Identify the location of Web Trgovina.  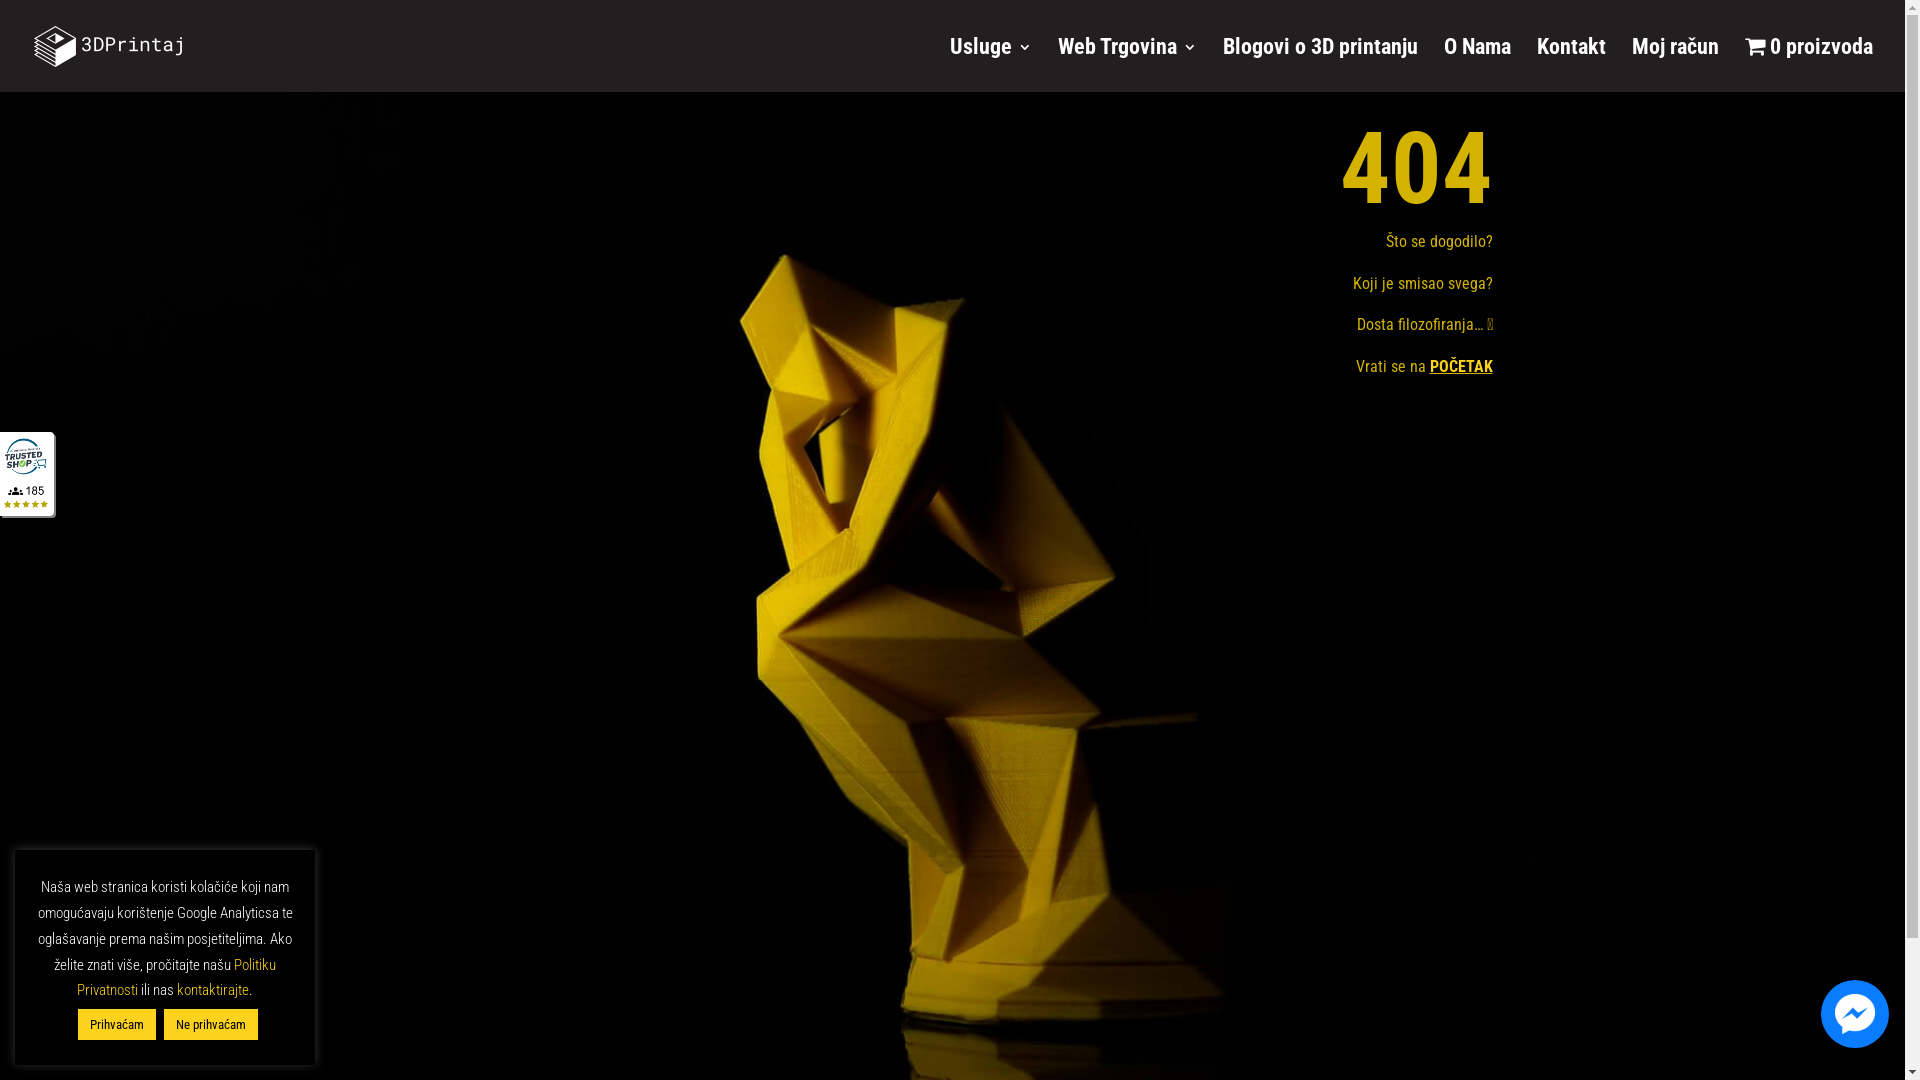
(1128, 64).